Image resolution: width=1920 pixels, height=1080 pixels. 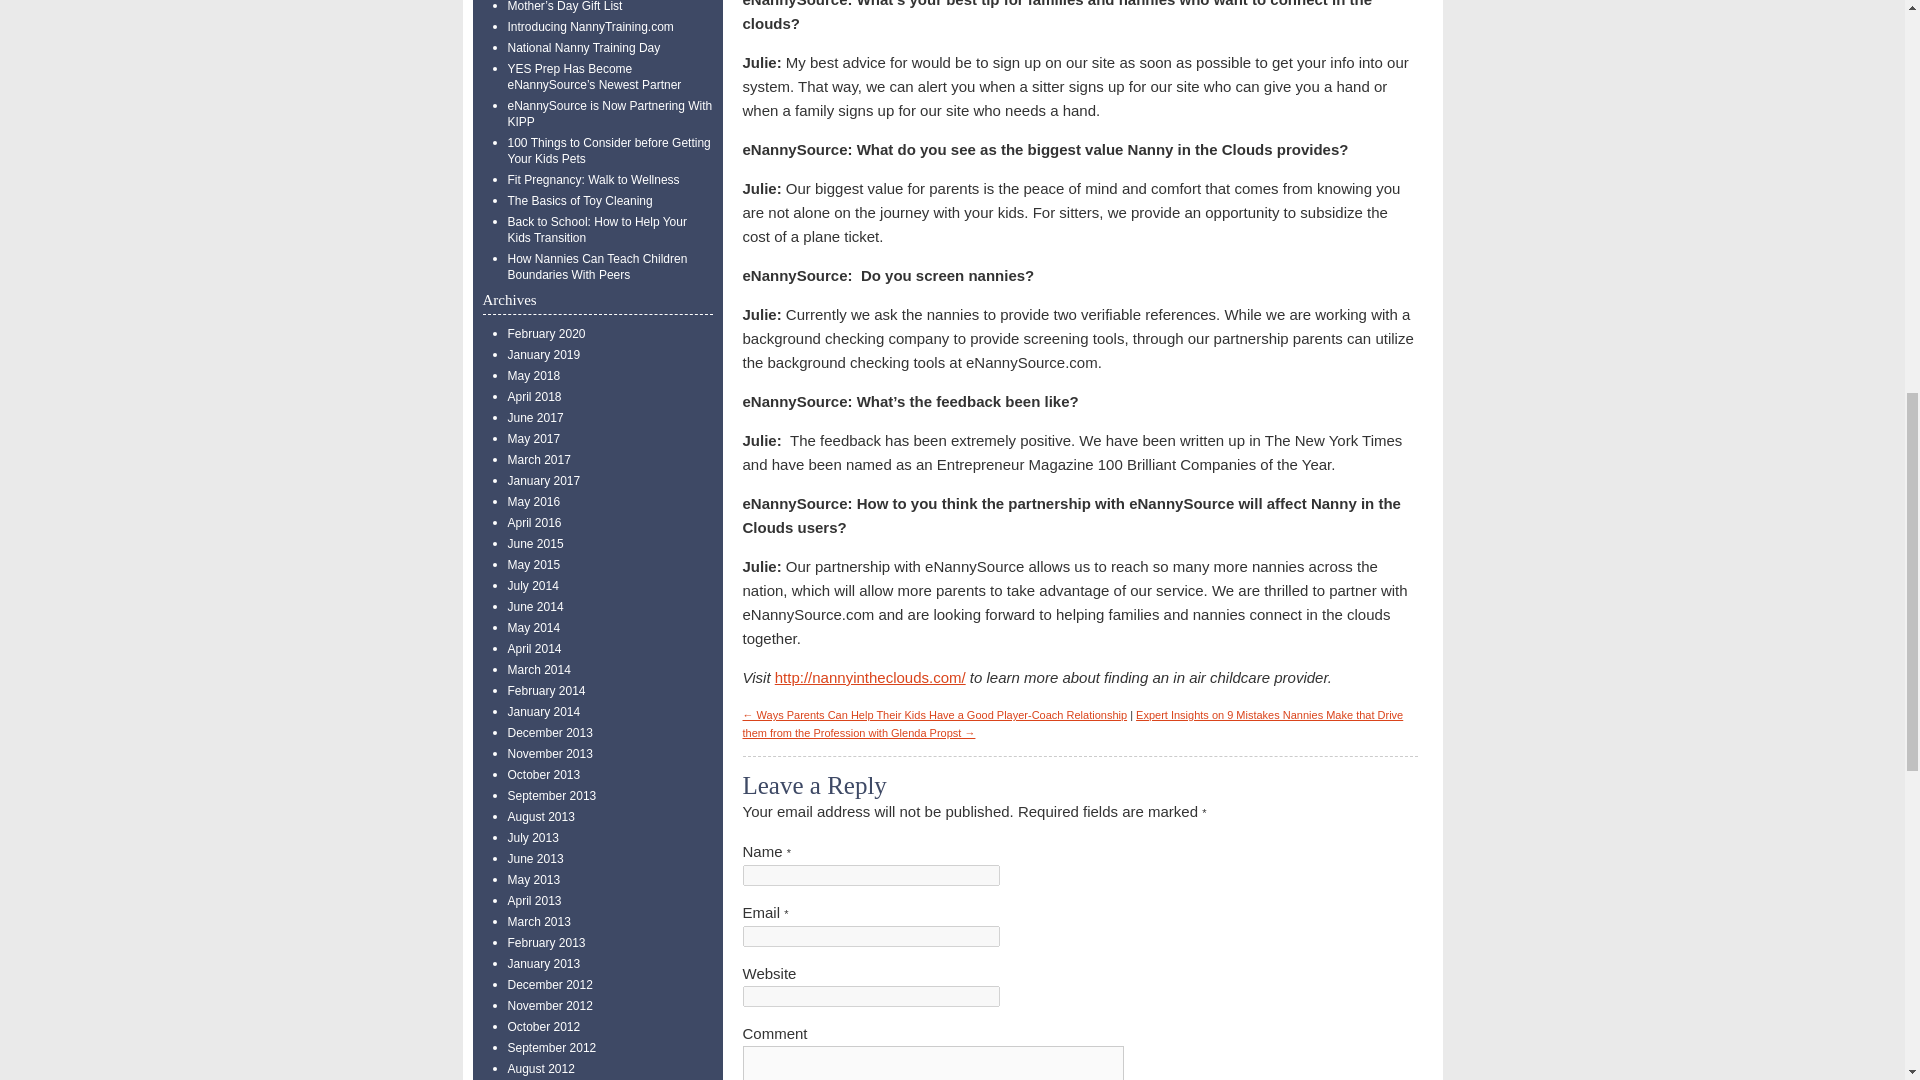 What do you see at coordinates (539, 459) in the screenshot?
I see `March 2017` at bounding box center [539, 459].